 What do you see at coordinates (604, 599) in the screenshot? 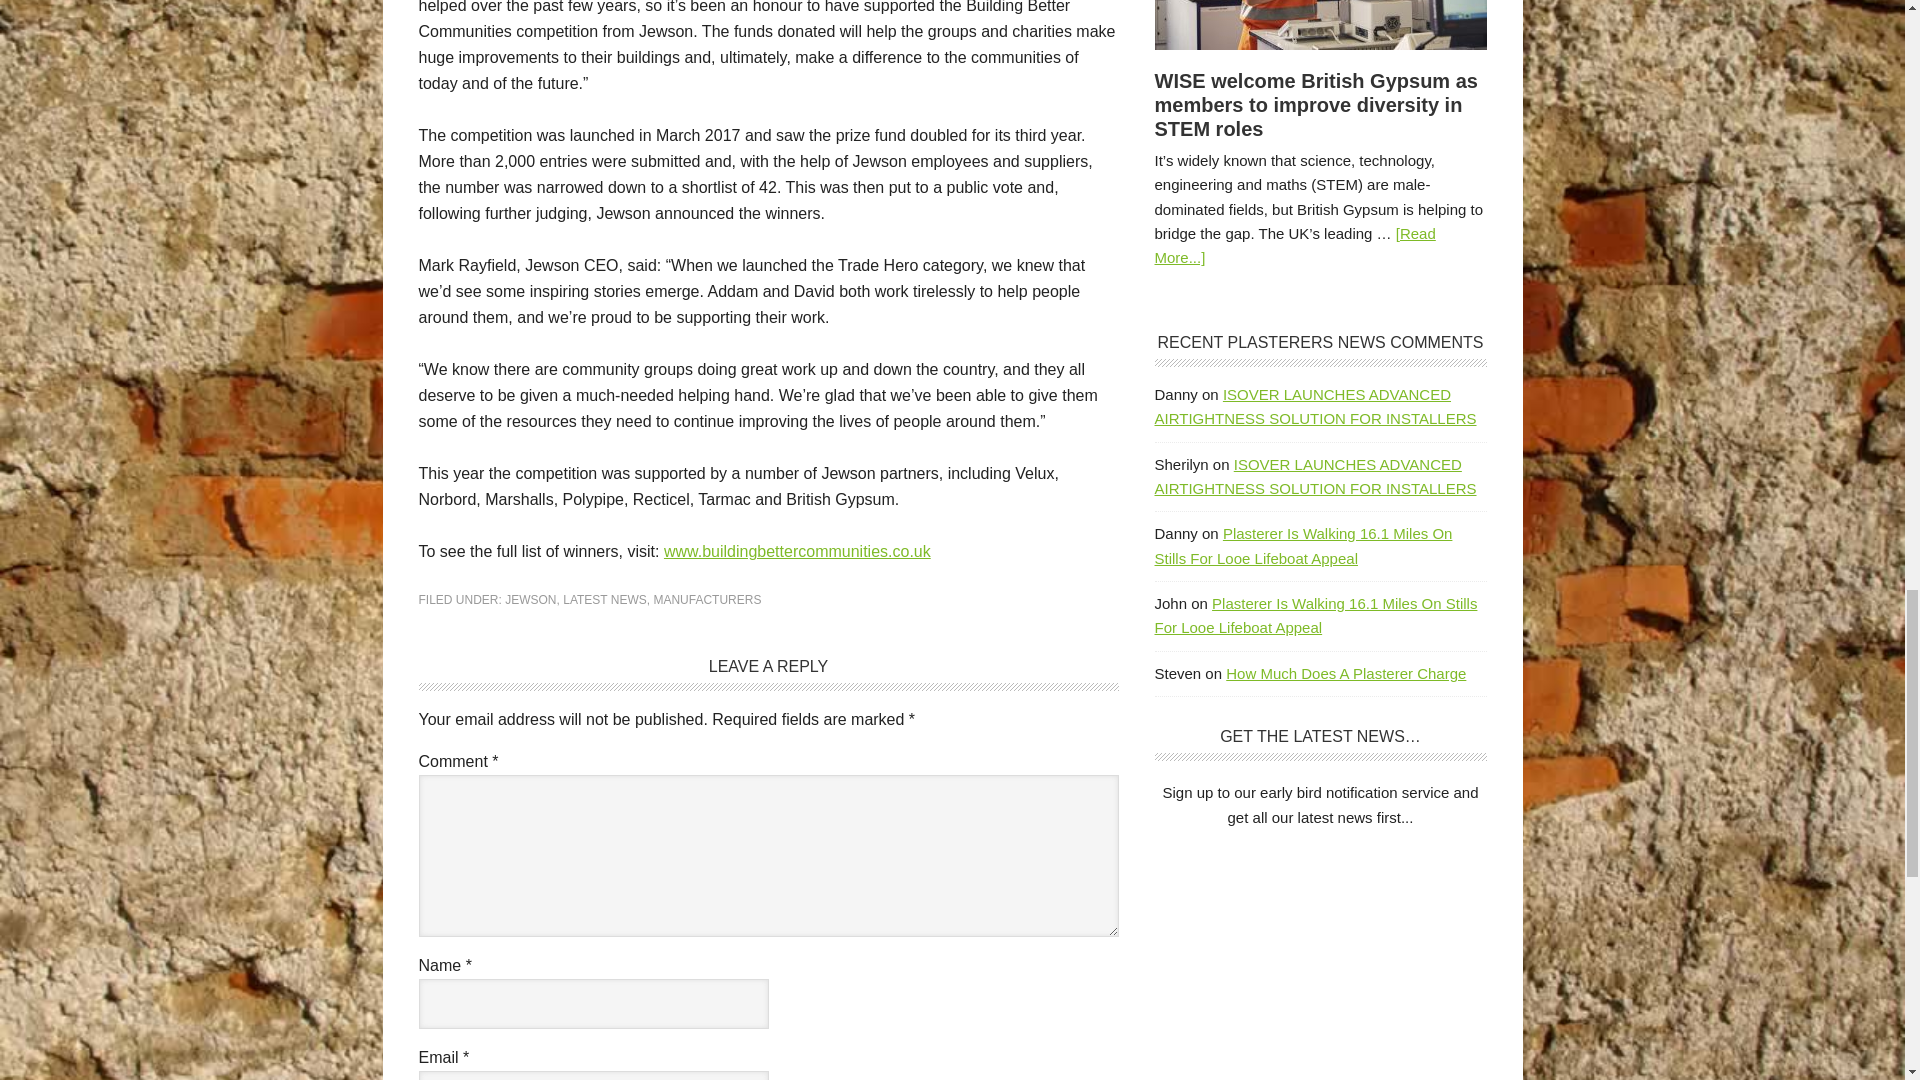
I see `LATEST NEWS` at bounding box center [604, 599].